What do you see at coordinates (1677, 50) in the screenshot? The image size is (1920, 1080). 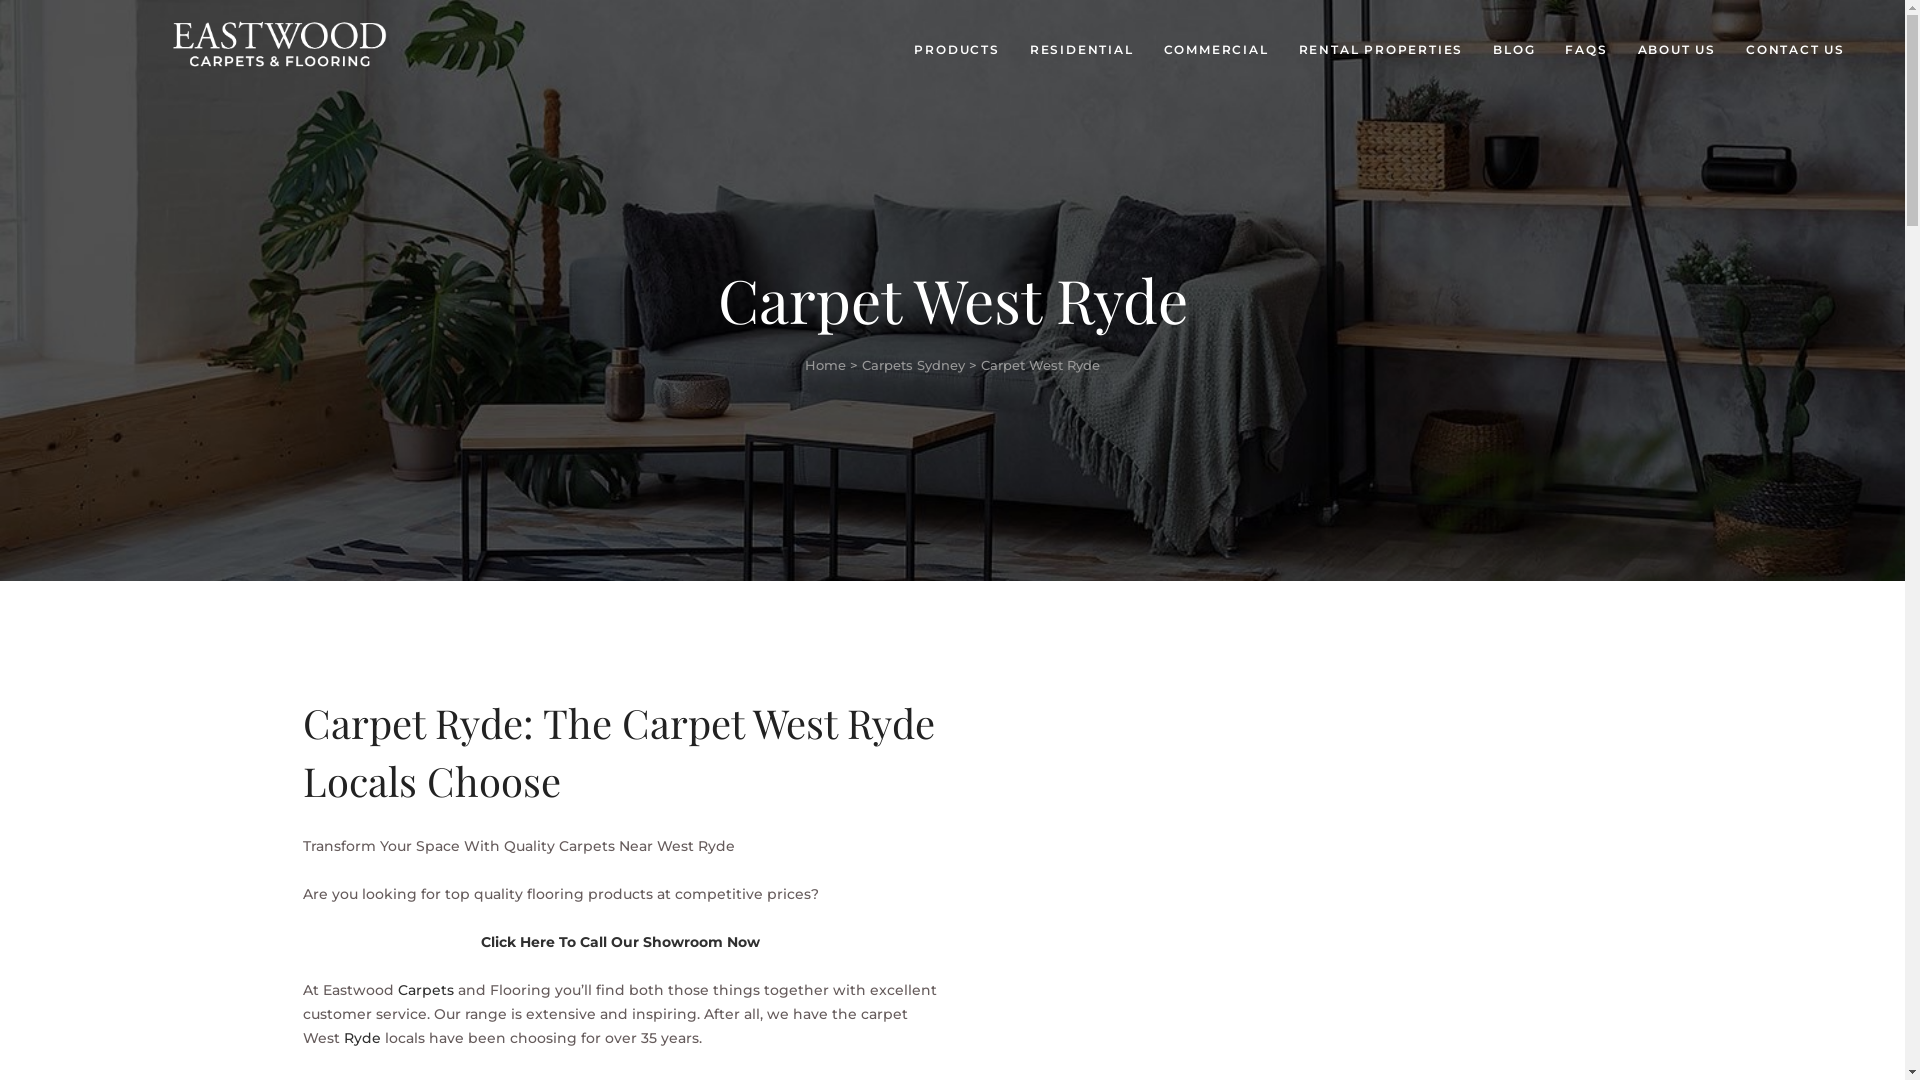 I see `ABOUT US` at bounding box center [1677, 50].